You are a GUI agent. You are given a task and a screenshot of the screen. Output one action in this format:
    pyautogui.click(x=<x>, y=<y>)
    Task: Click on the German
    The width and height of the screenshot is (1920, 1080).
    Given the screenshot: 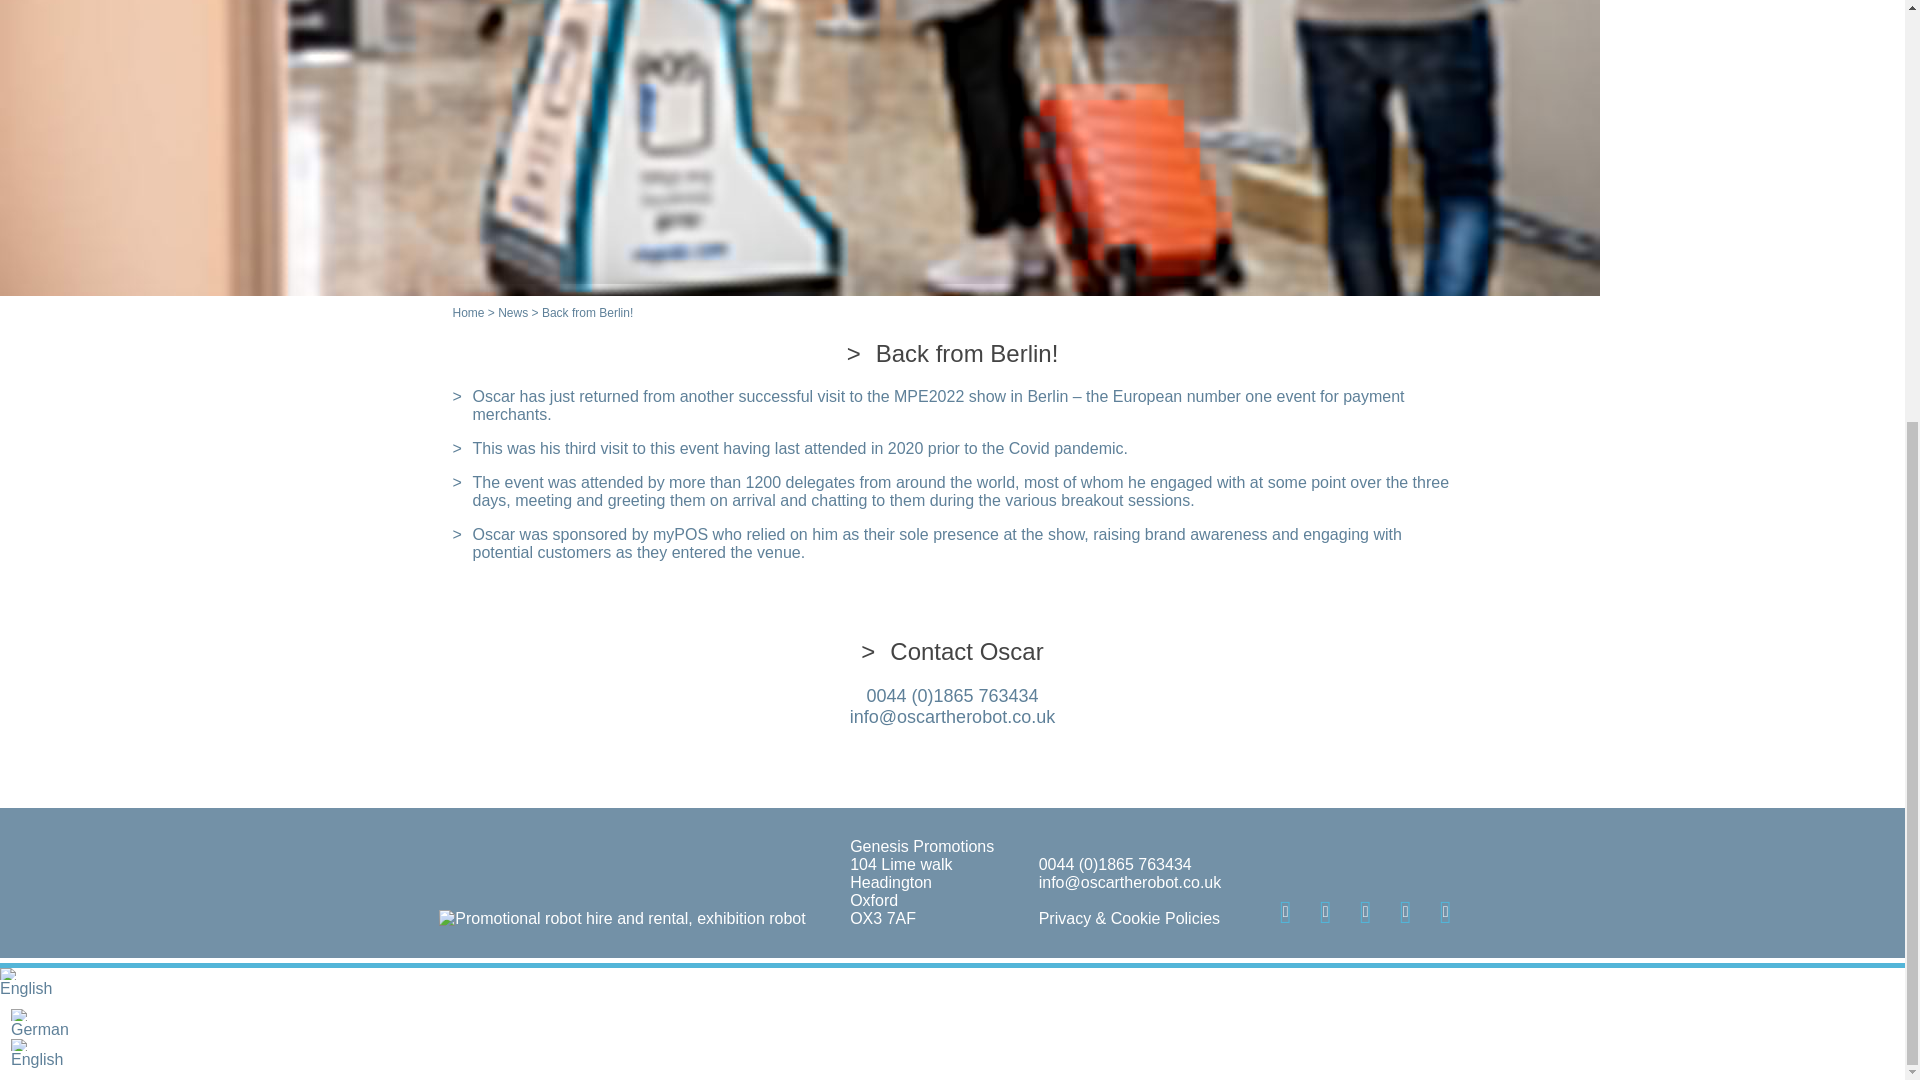 What is the action you would take?
    pyautogui.click(x=20, y=1014)
    